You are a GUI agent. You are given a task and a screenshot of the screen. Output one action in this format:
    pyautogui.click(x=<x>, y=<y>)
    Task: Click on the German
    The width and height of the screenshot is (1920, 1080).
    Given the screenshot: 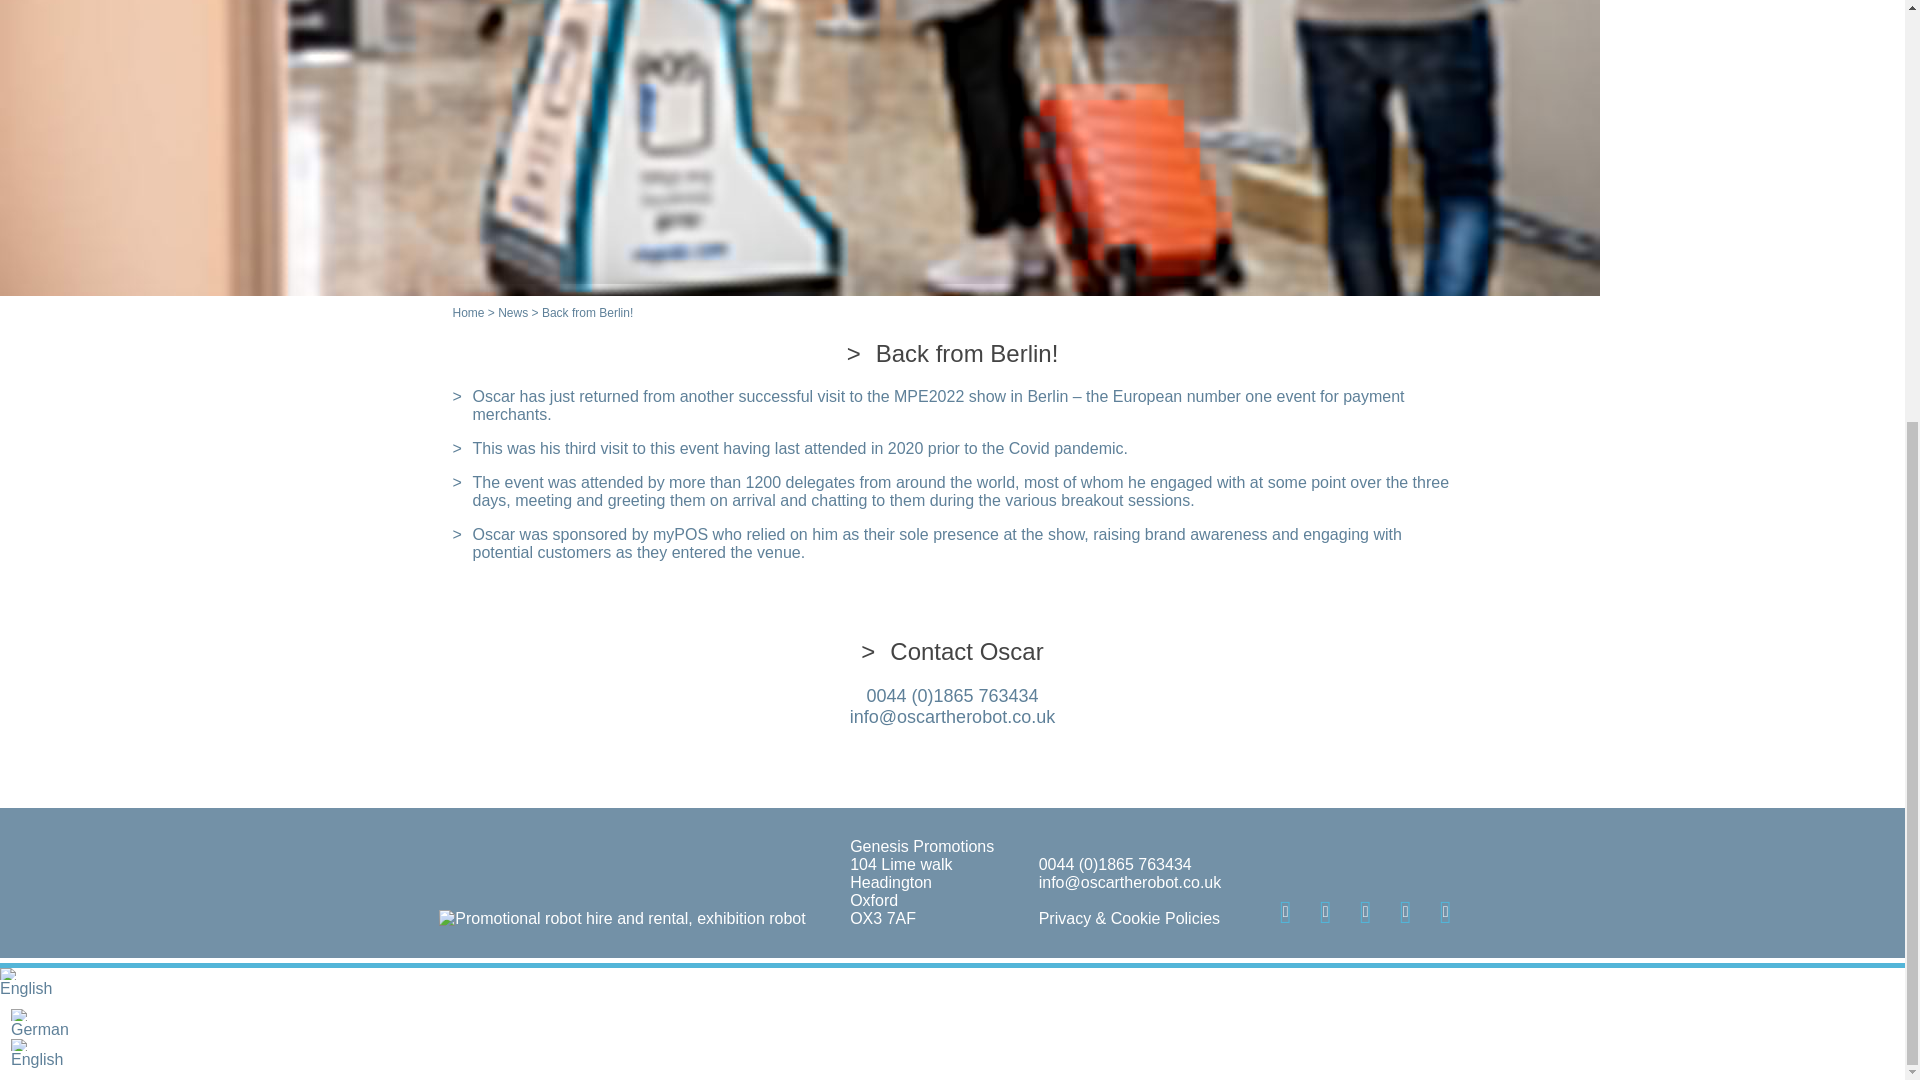 What is the action you would take?
    pyautogui.click(x=20, y=1014)
    